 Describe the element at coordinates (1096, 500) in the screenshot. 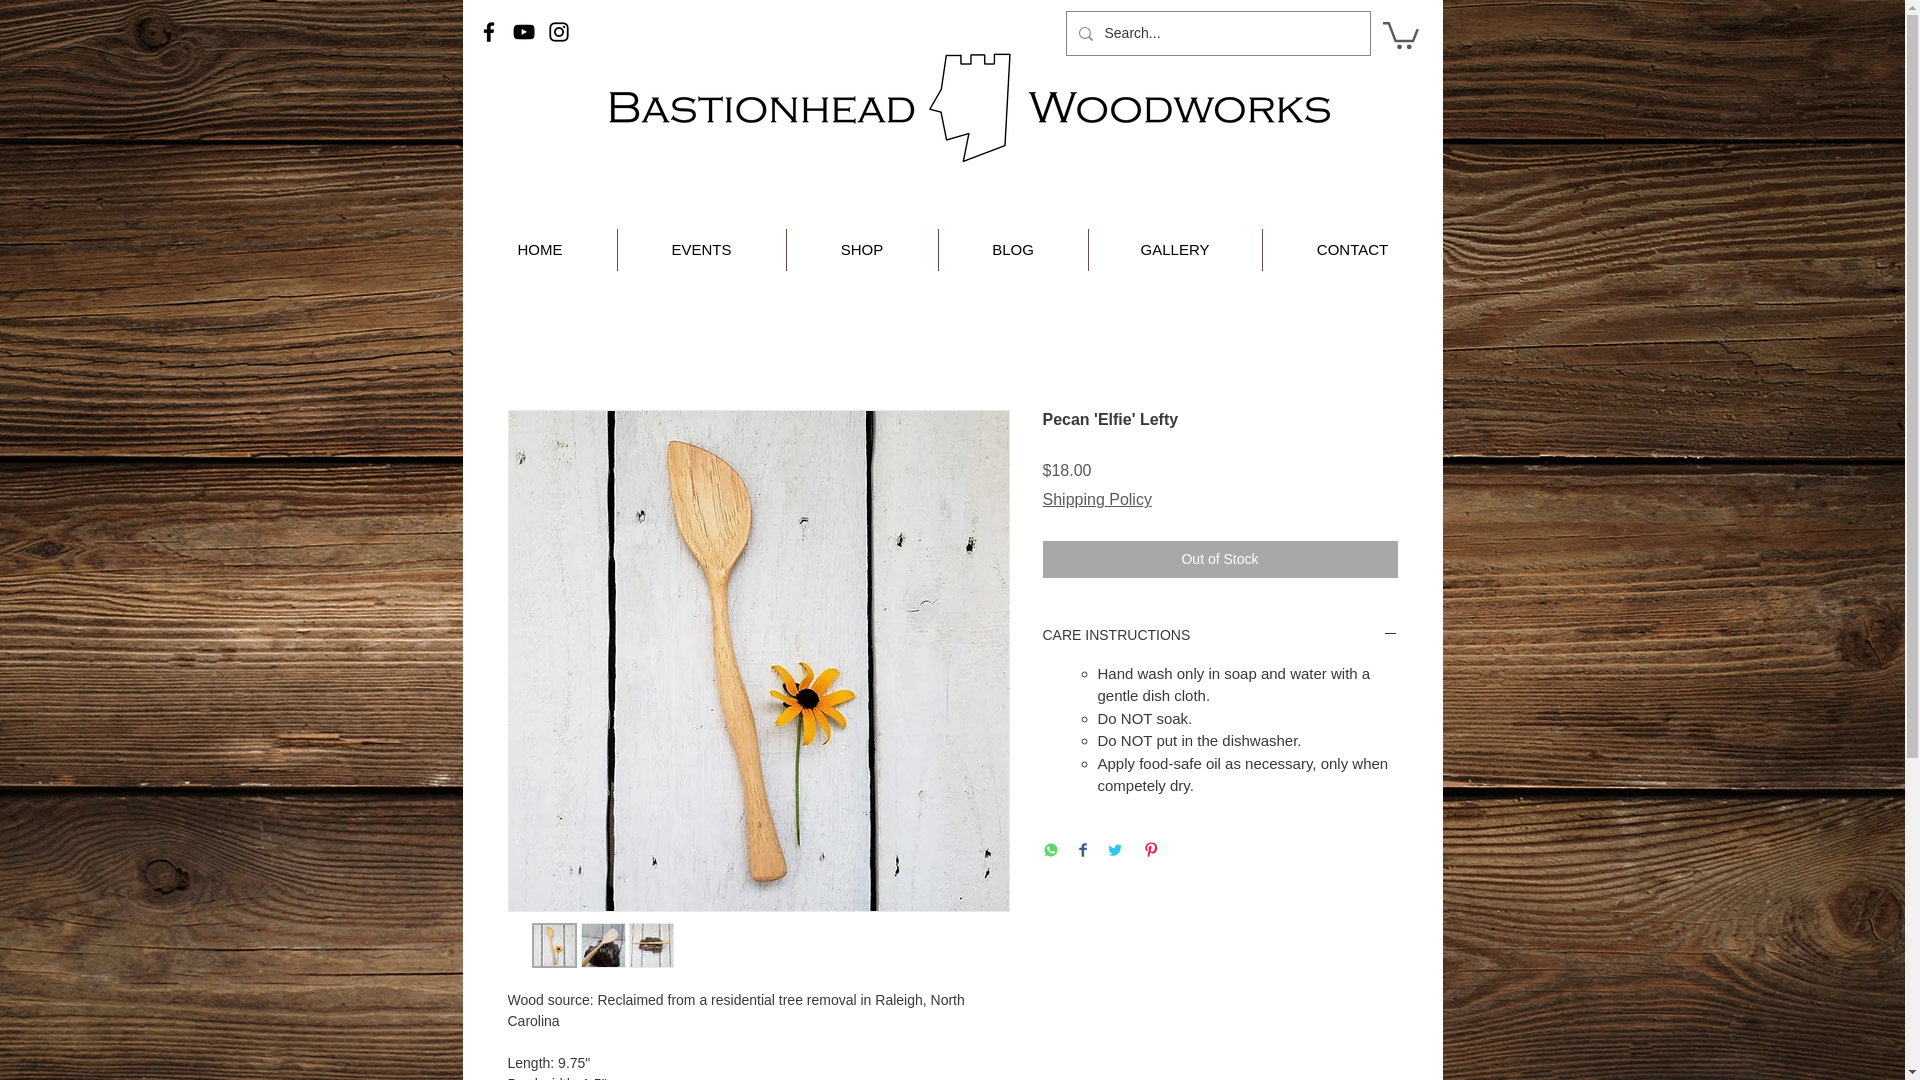

I see `Shipping Policy` at that location.